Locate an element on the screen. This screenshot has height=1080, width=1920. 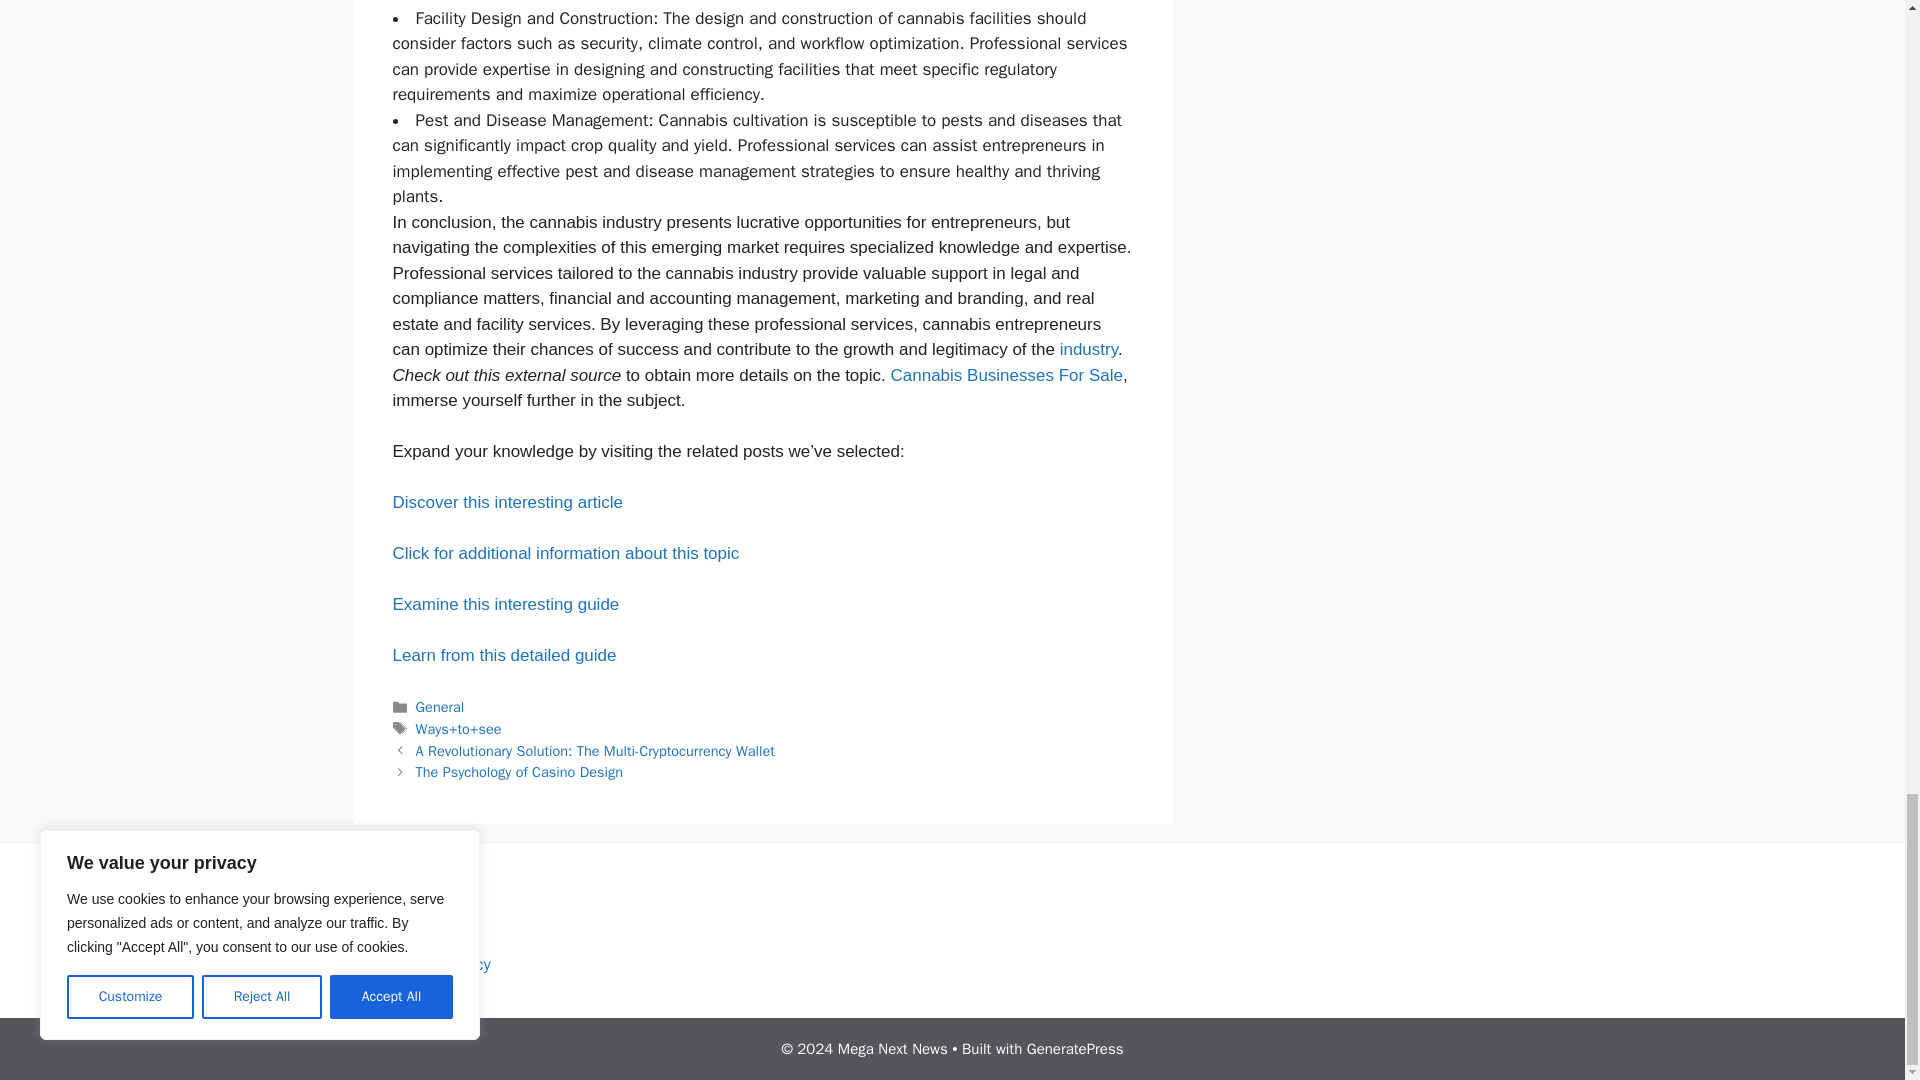
Discover this interesting article is located at coordinates (506, 502).